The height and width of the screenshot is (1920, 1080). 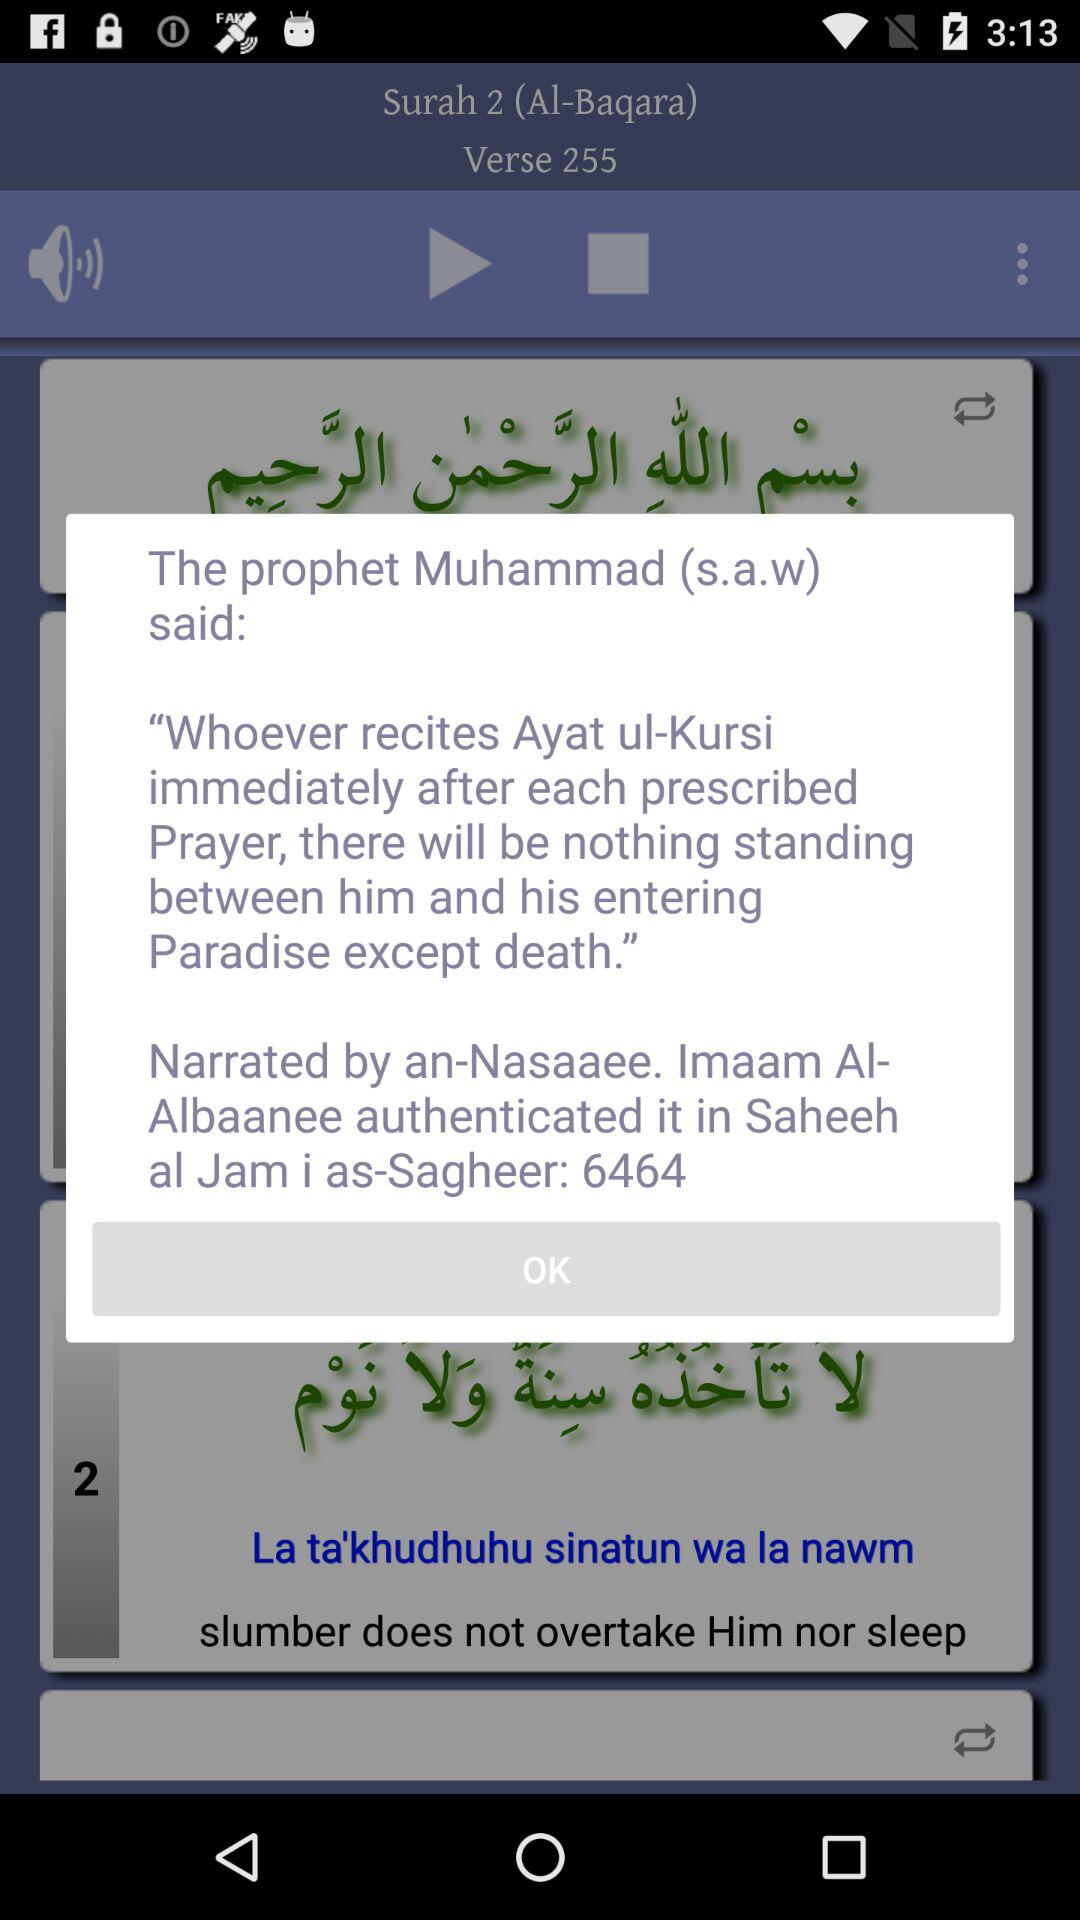 I want to click on tap icon above the ok item, so click(x=540, y=867).